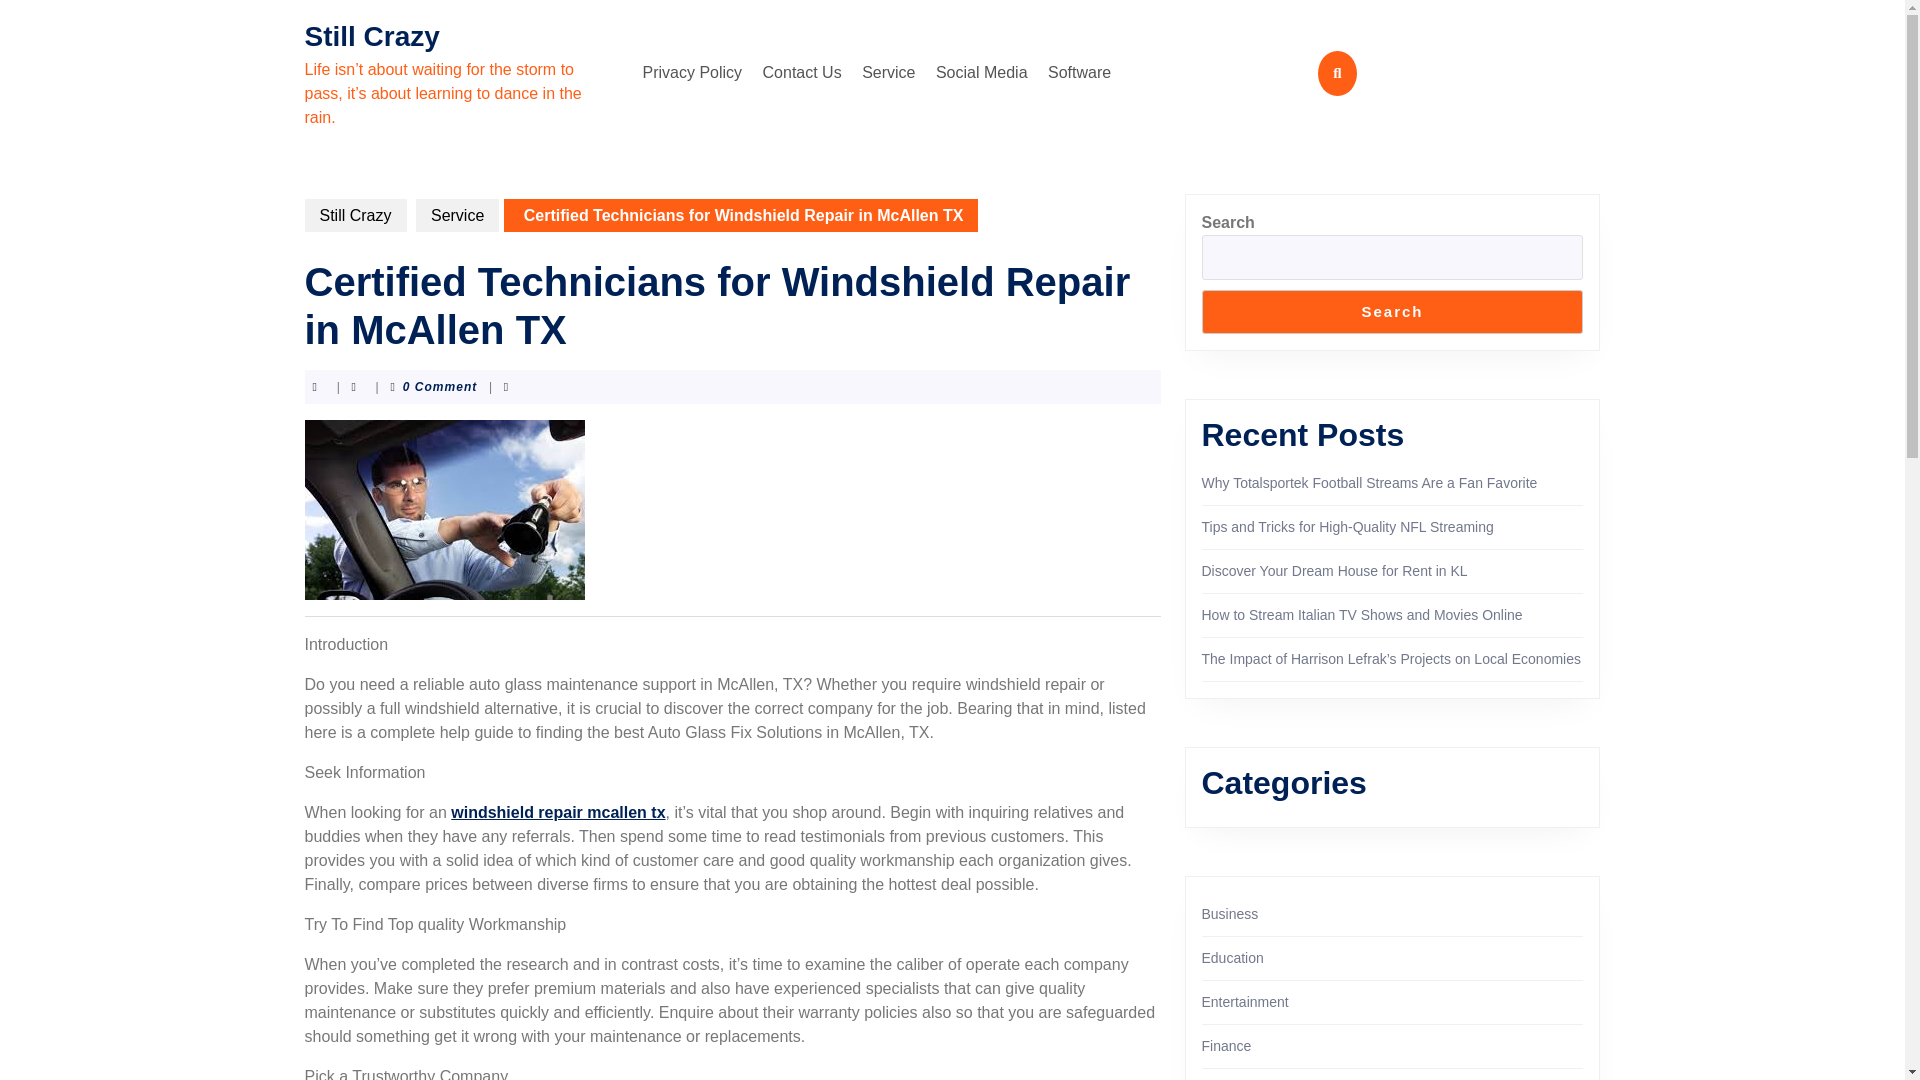 The image size is (1920, 1080). Describe the element at coordinates (1244, 1001) in the screenshot. I see `Entertainment` at that location.